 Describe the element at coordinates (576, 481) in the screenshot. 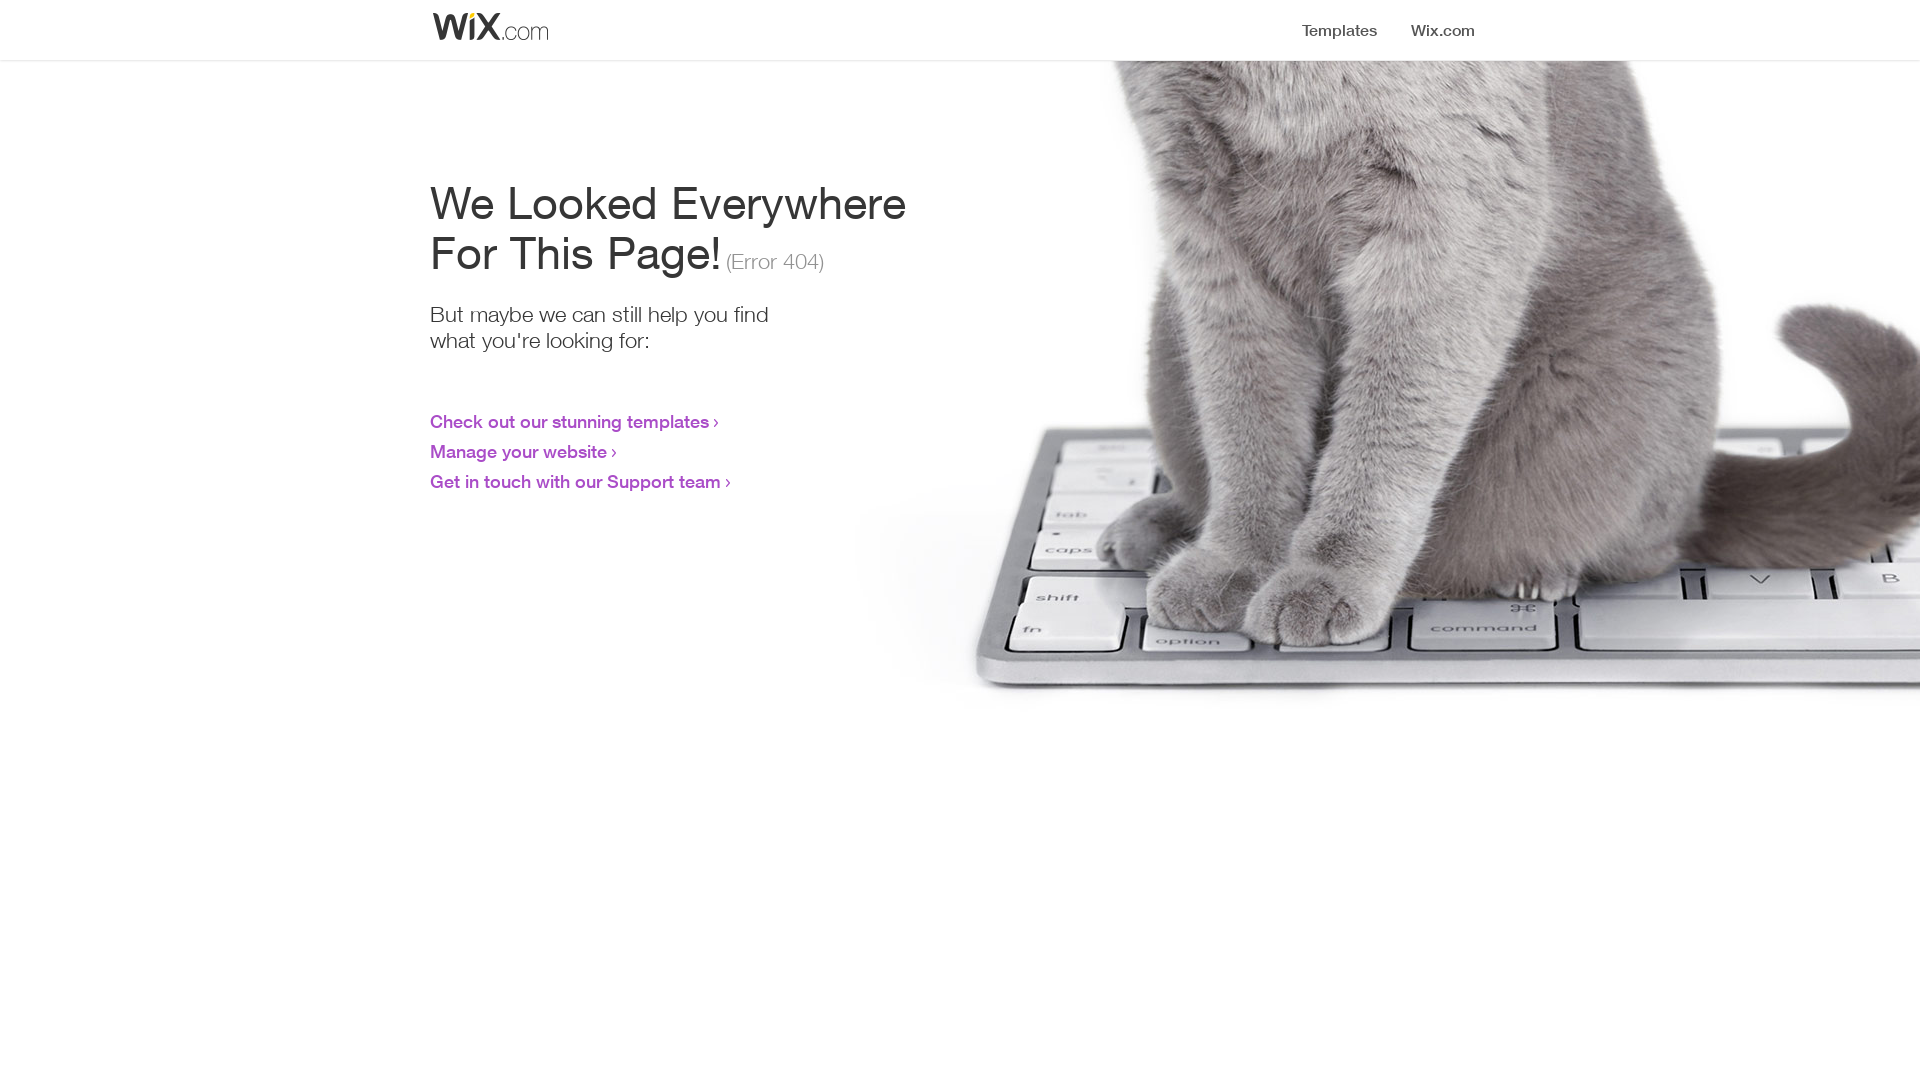

I see `Get in touch with our Support team` at that location.